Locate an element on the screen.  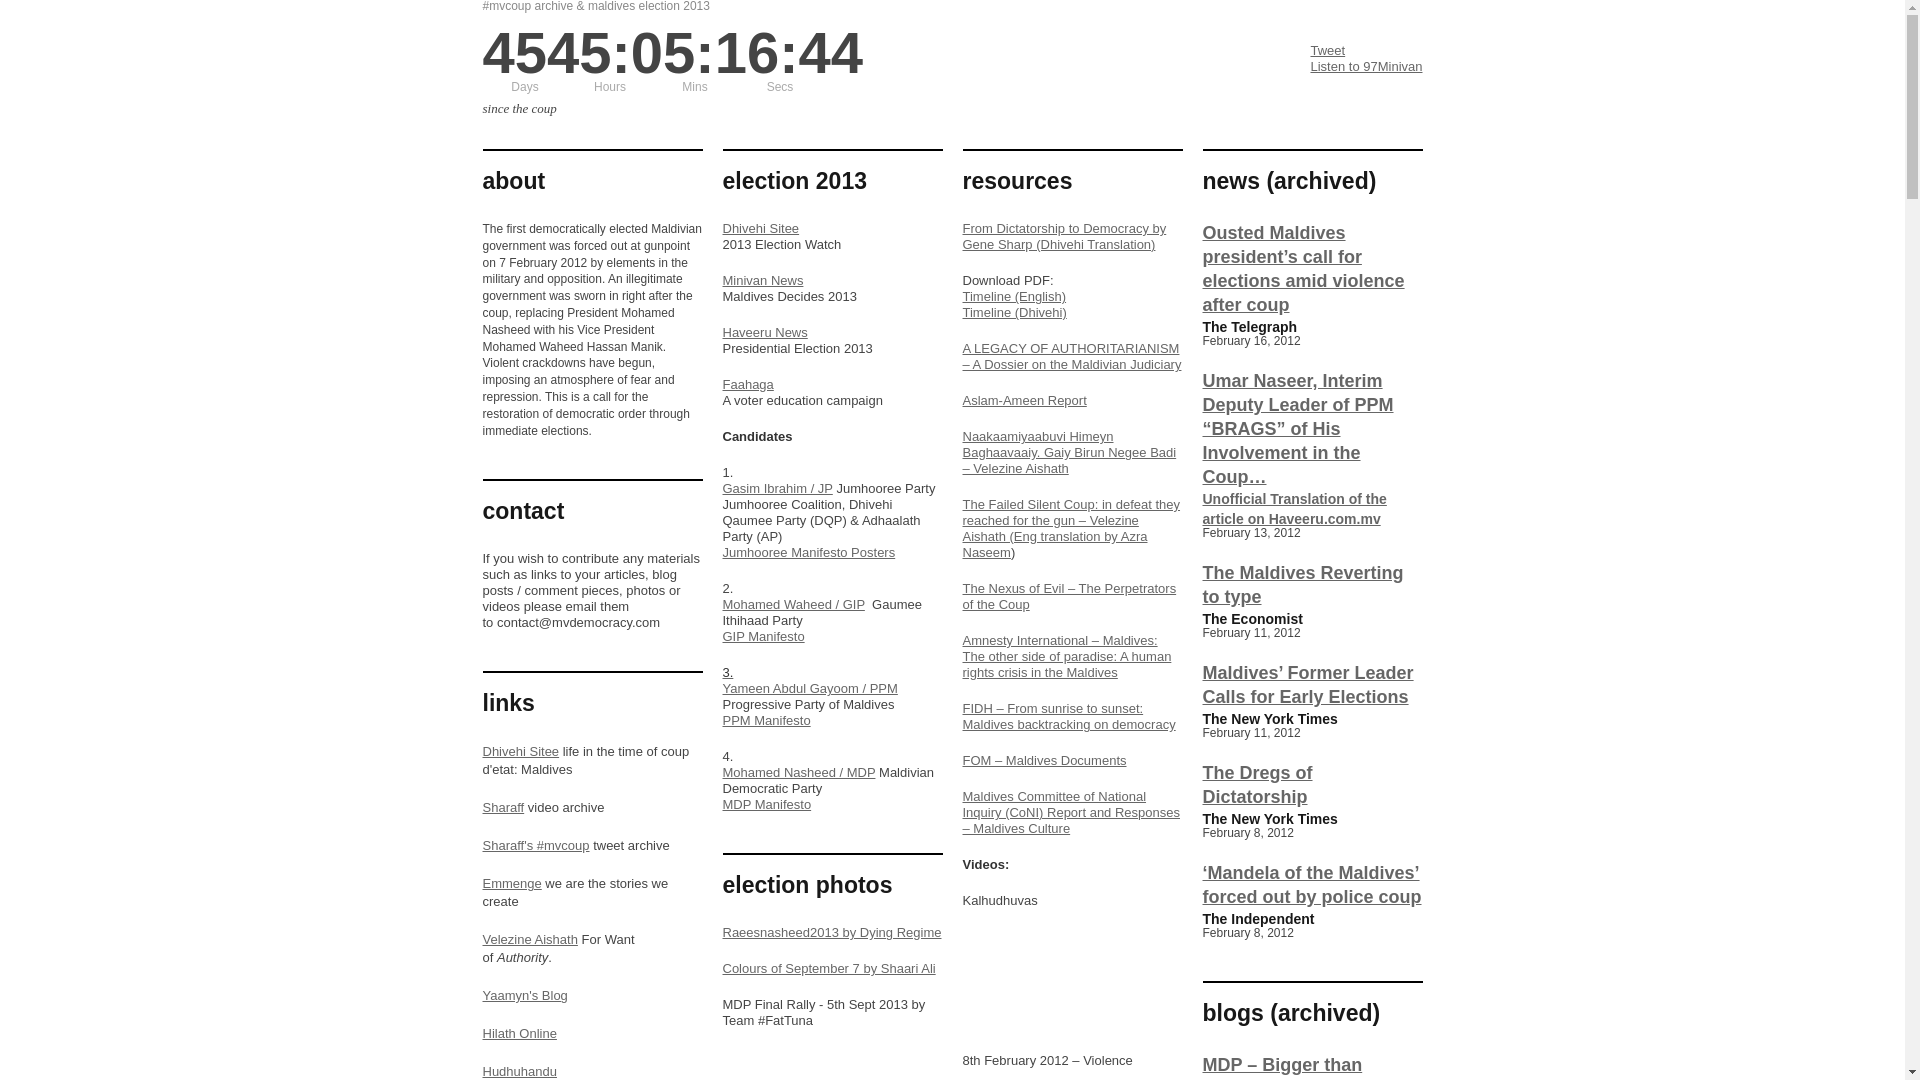
Dhivehi Sitee is located at coordinates (760, 228).